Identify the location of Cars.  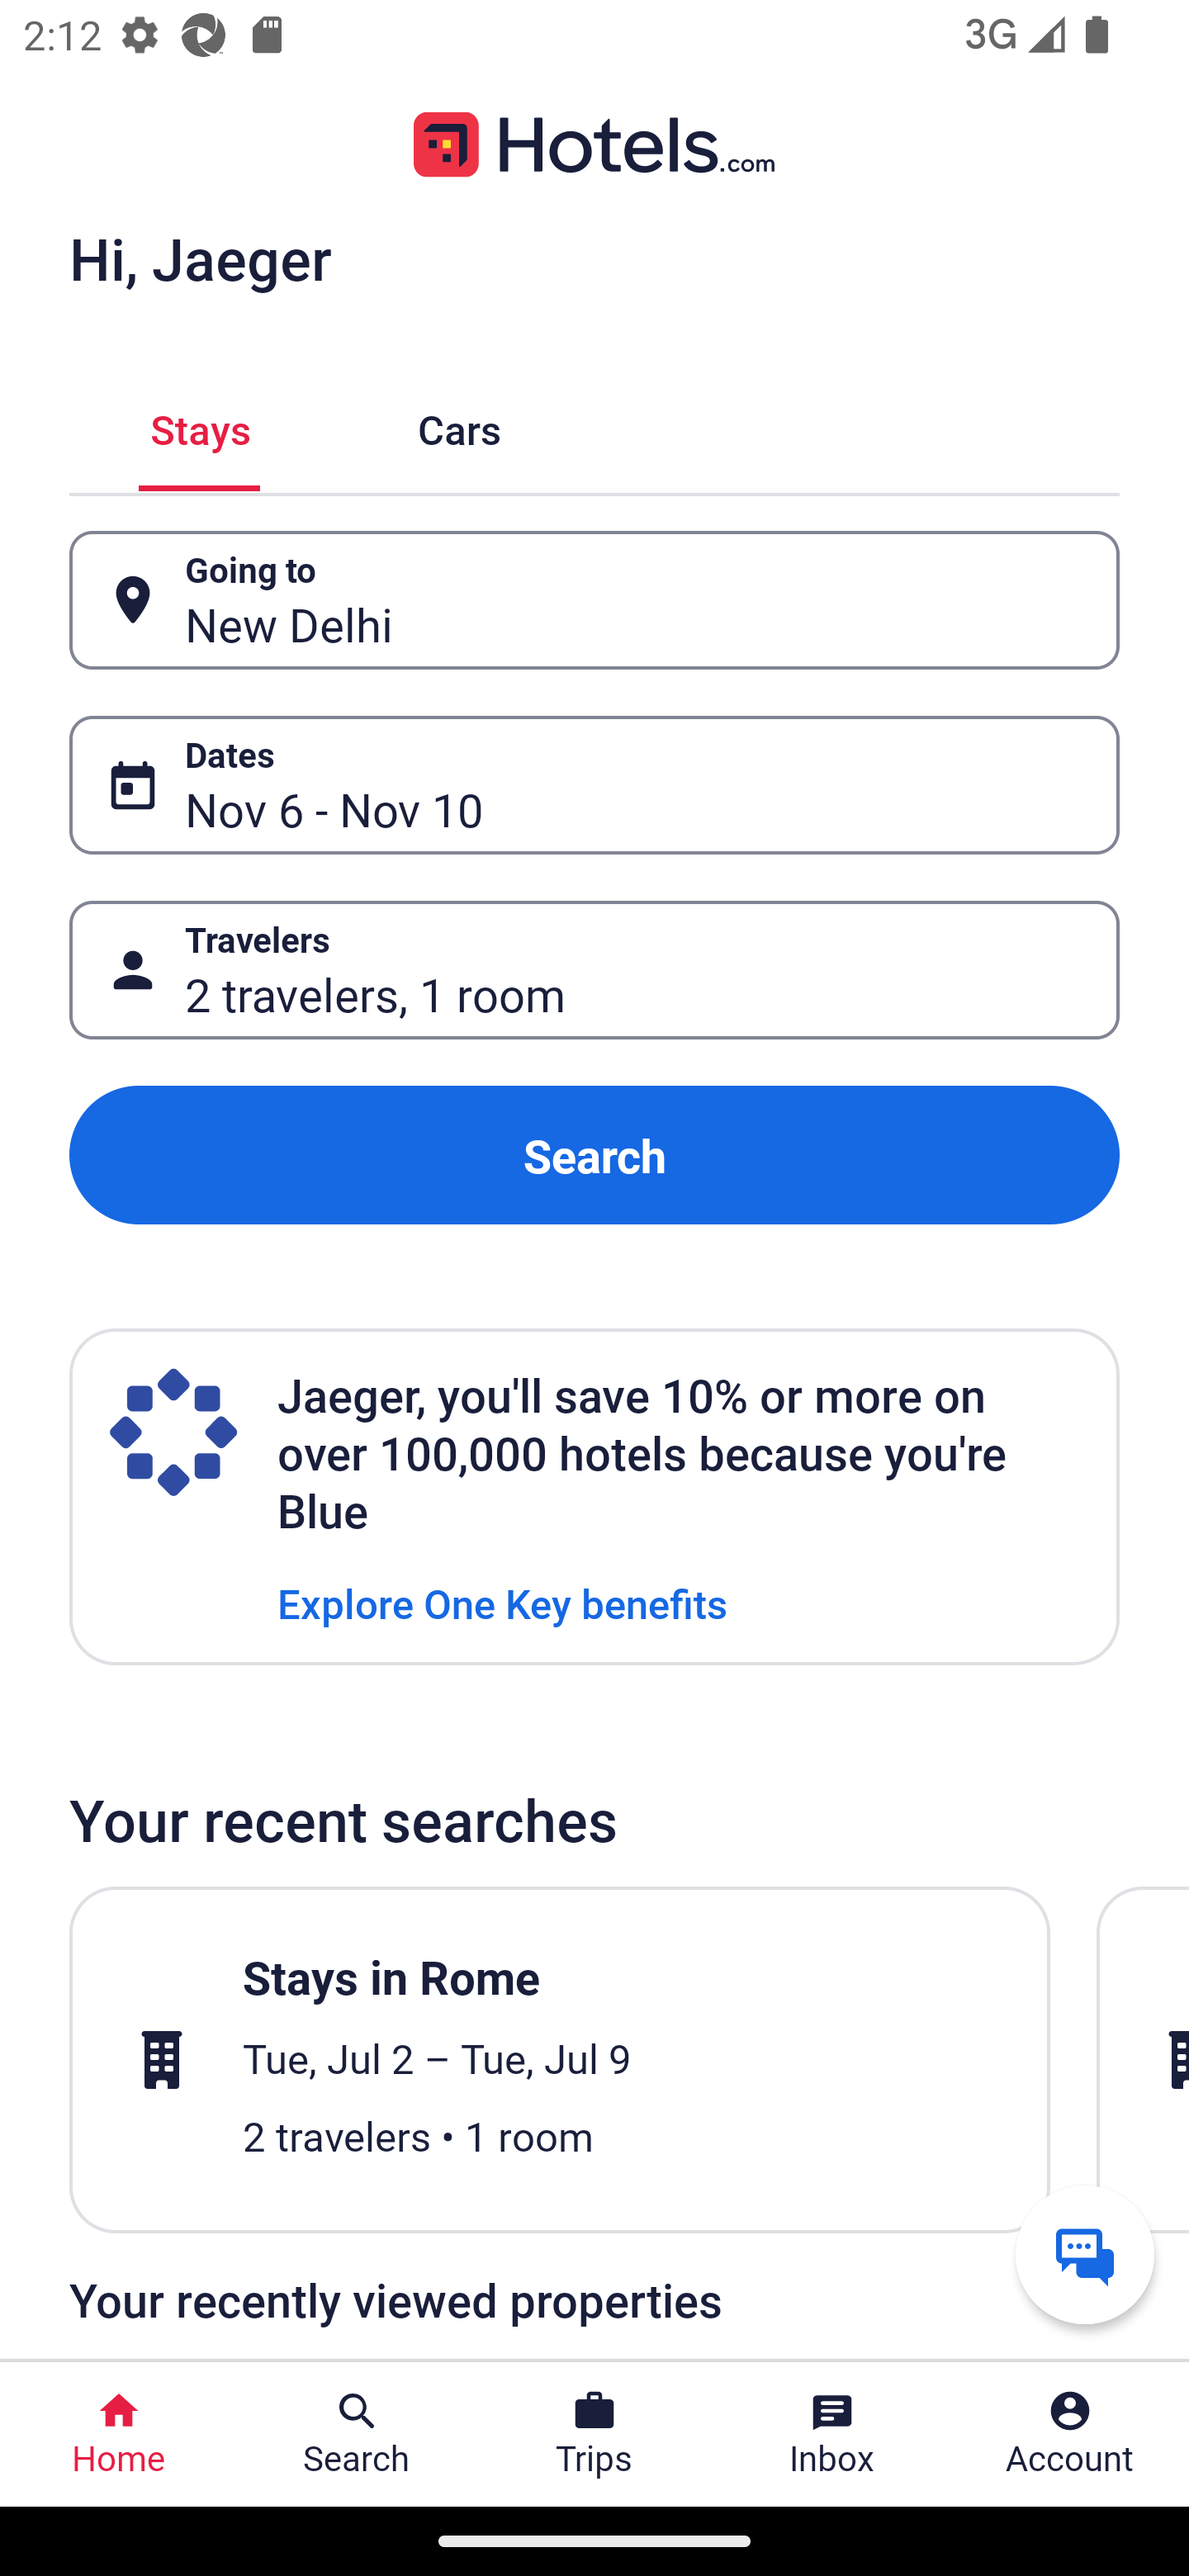
(459, 426).